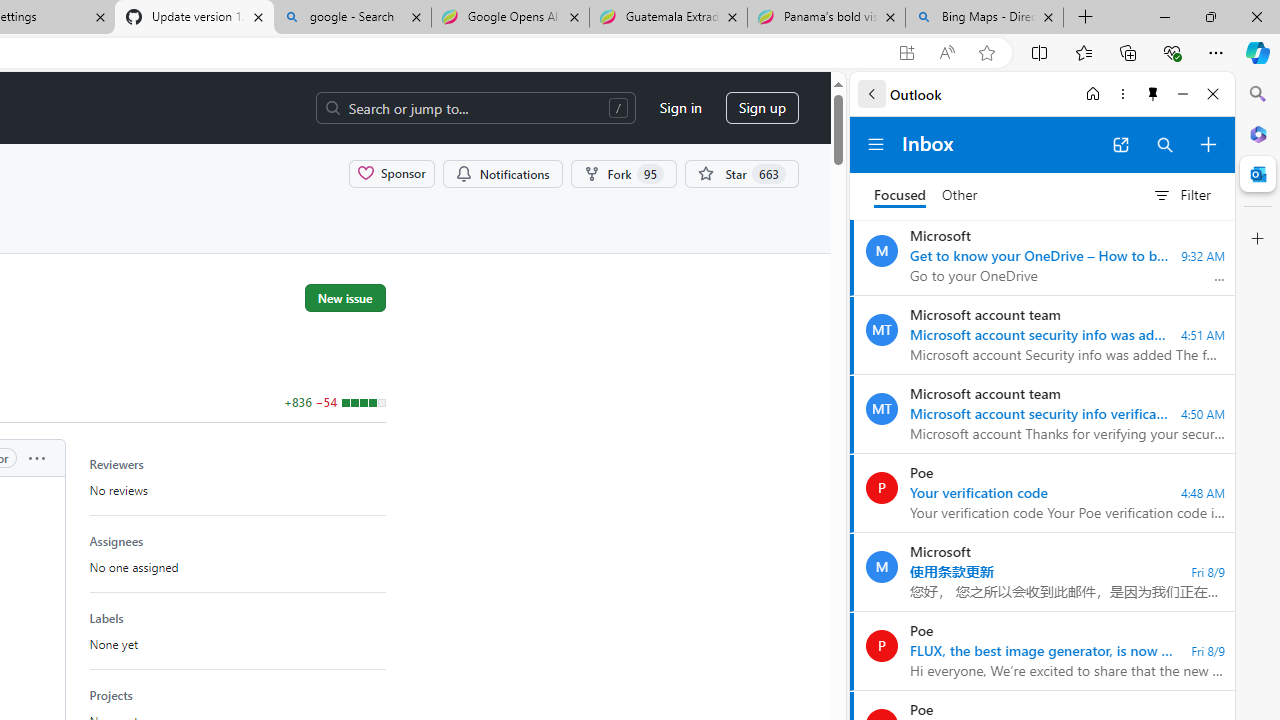 The image size is (1280, 720). What do you see at coordinates (926, 195) in the screenshot?
I see `Focused Inbox, toggle to go to Other Inbox` at bounding box center [926, 195].